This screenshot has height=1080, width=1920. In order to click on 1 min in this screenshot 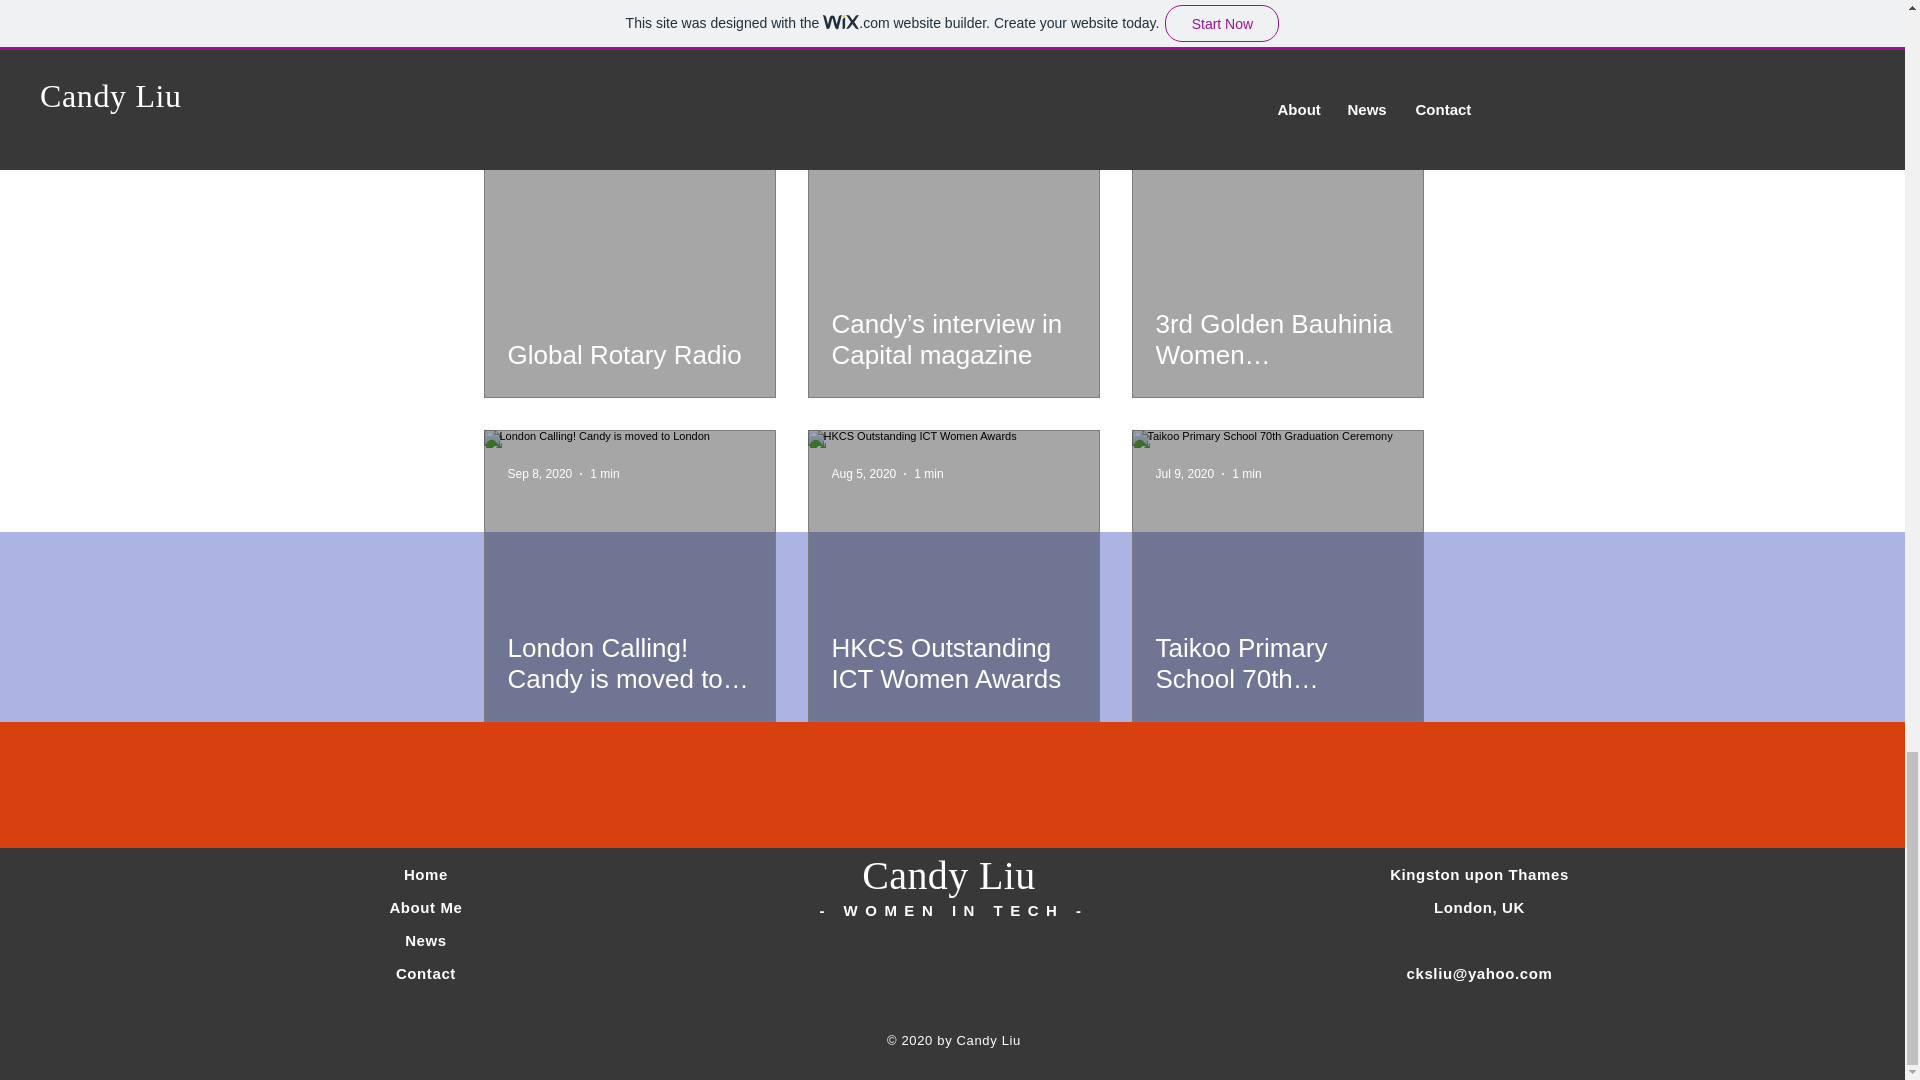, I will do `click(604, 473)`.